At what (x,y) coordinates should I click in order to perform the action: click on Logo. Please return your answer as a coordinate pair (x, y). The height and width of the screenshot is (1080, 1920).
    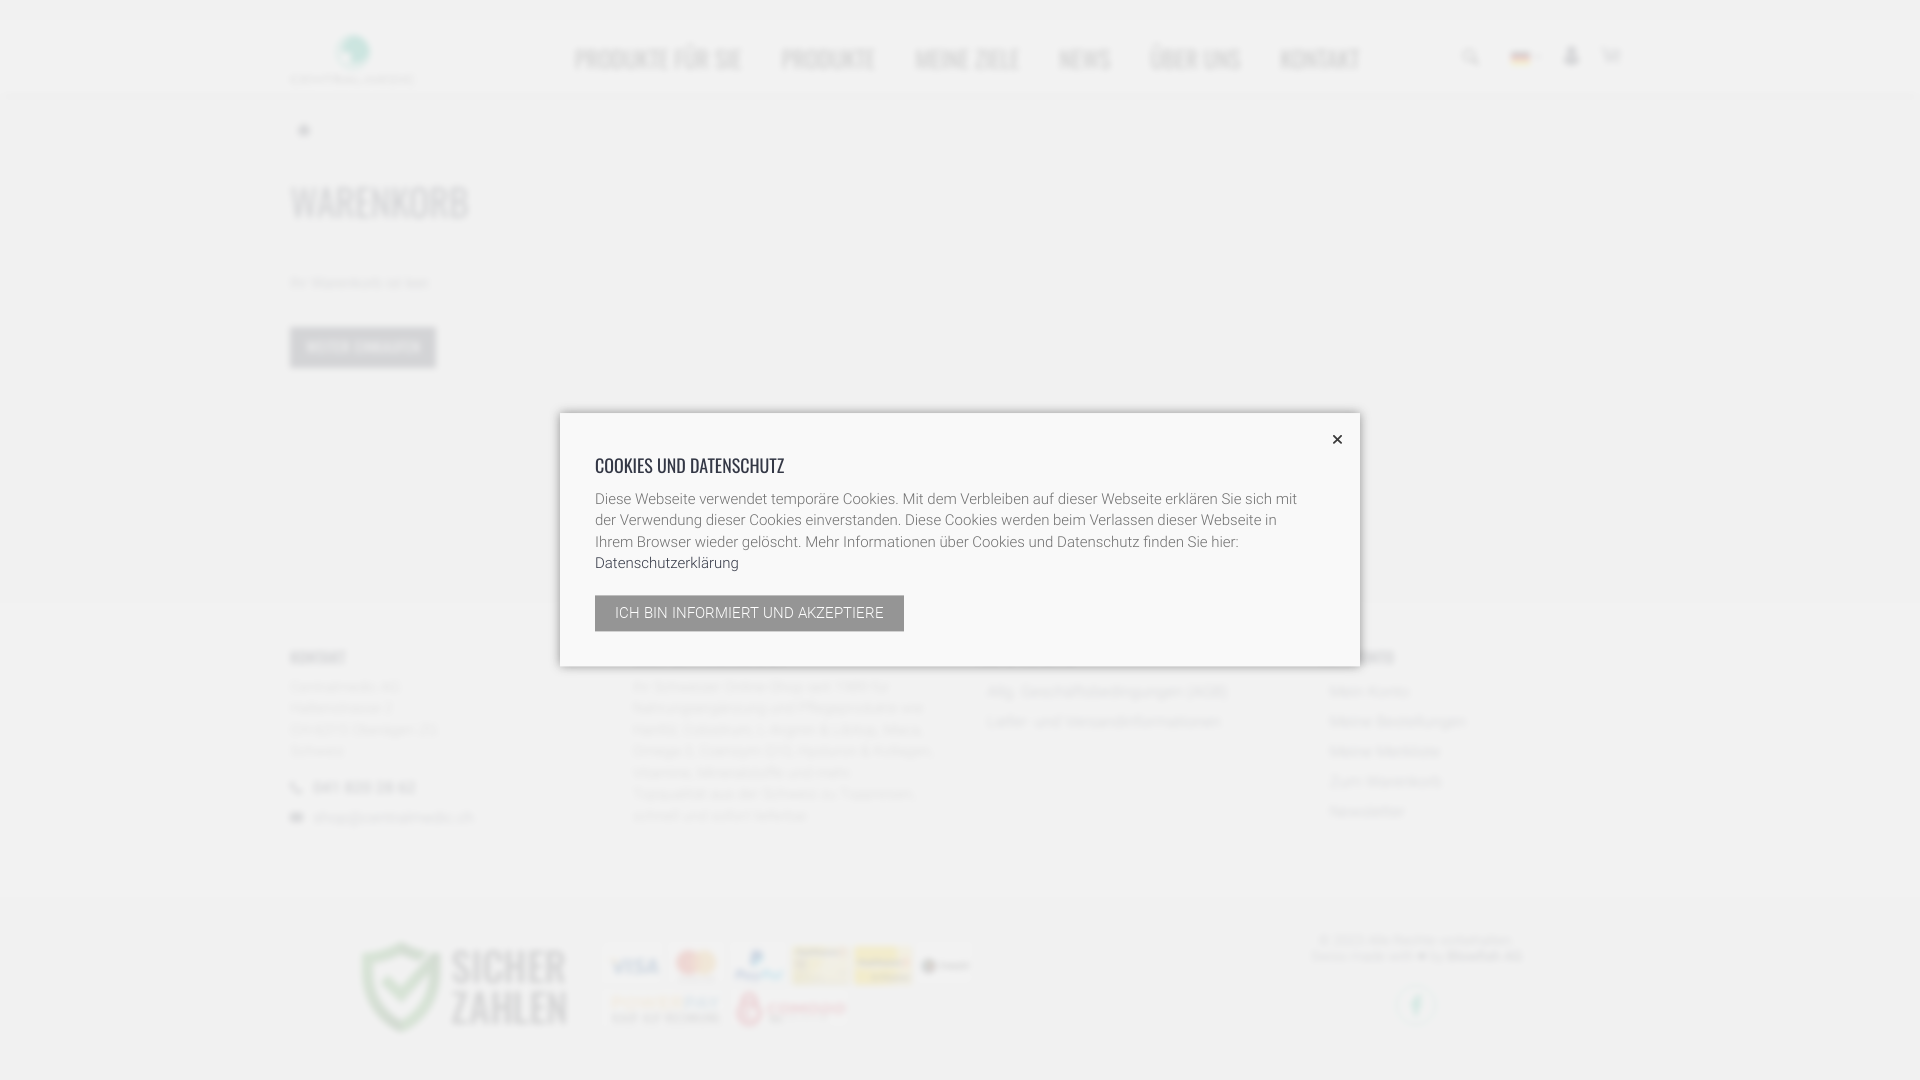
    Looking at the image, I should click on (352, 58).